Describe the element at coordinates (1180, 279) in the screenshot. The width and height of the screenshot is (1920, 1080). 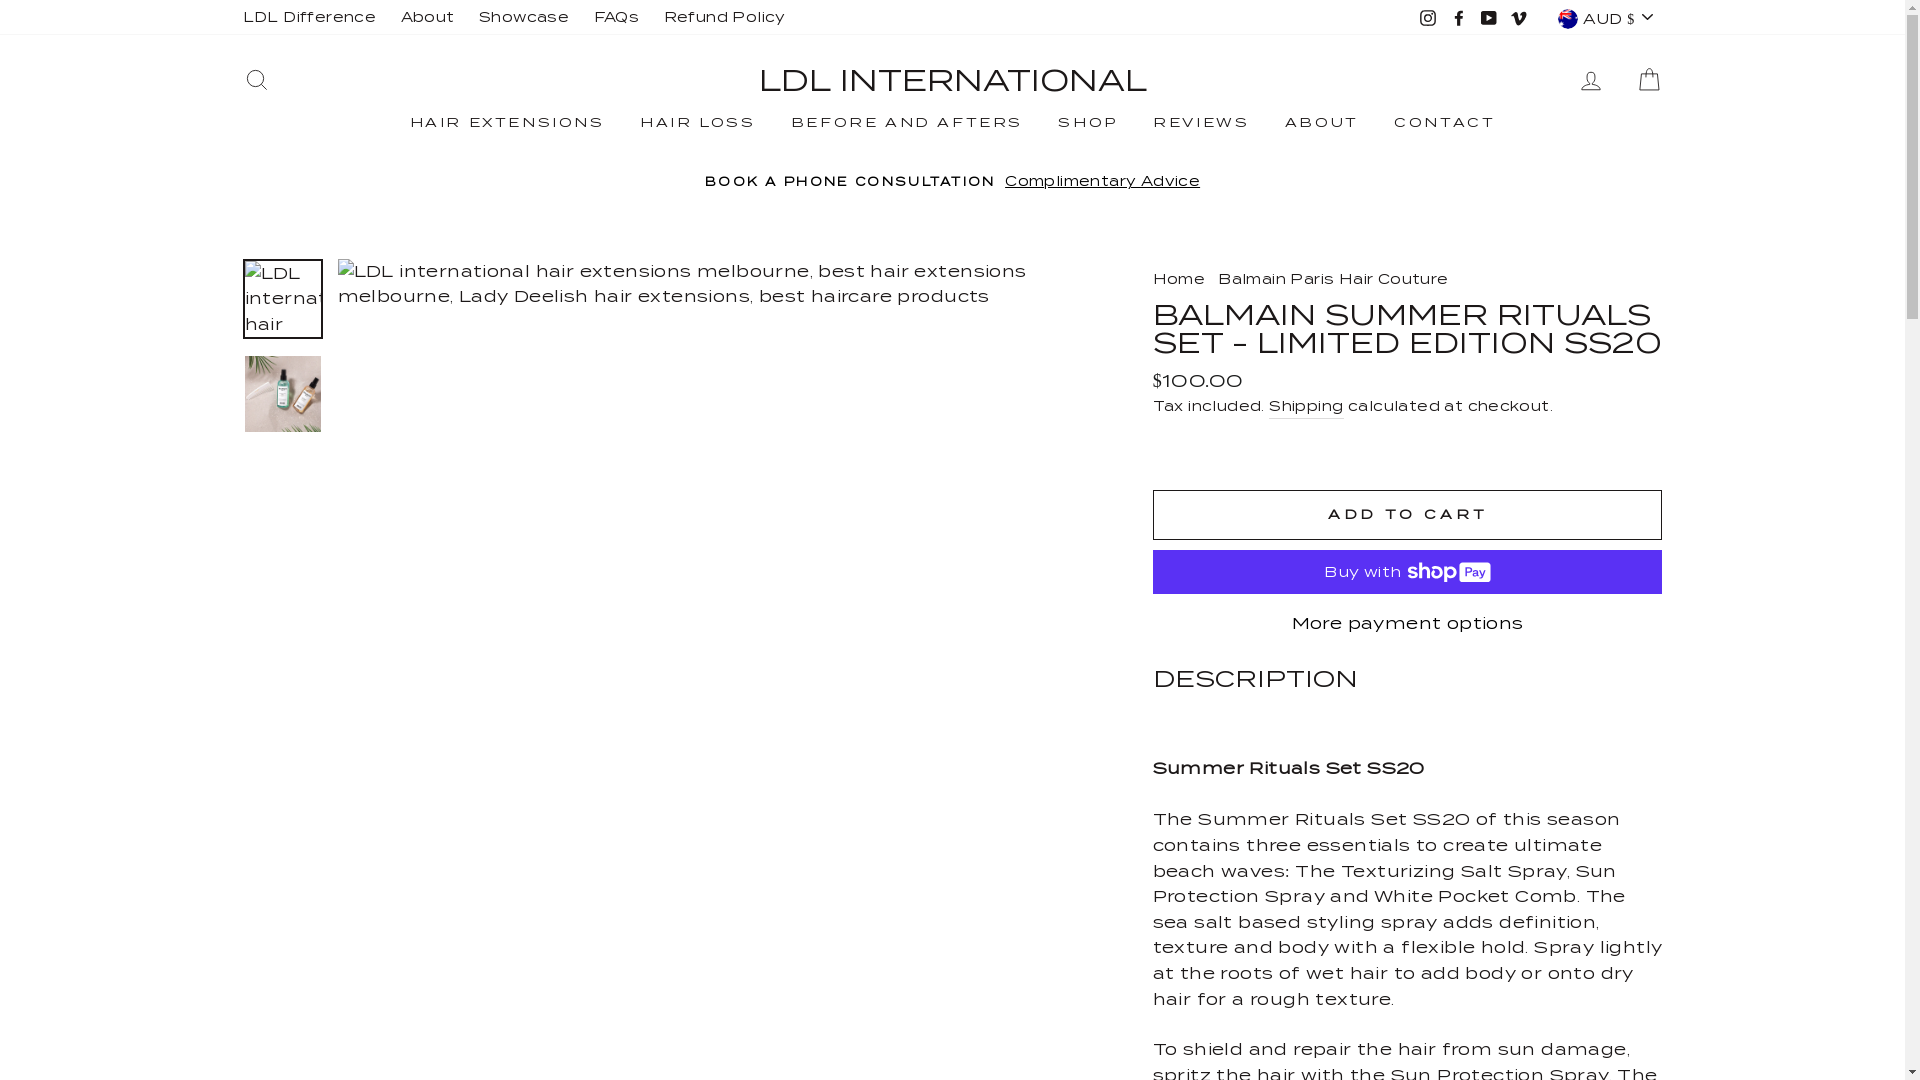
I see `Home` at that location.